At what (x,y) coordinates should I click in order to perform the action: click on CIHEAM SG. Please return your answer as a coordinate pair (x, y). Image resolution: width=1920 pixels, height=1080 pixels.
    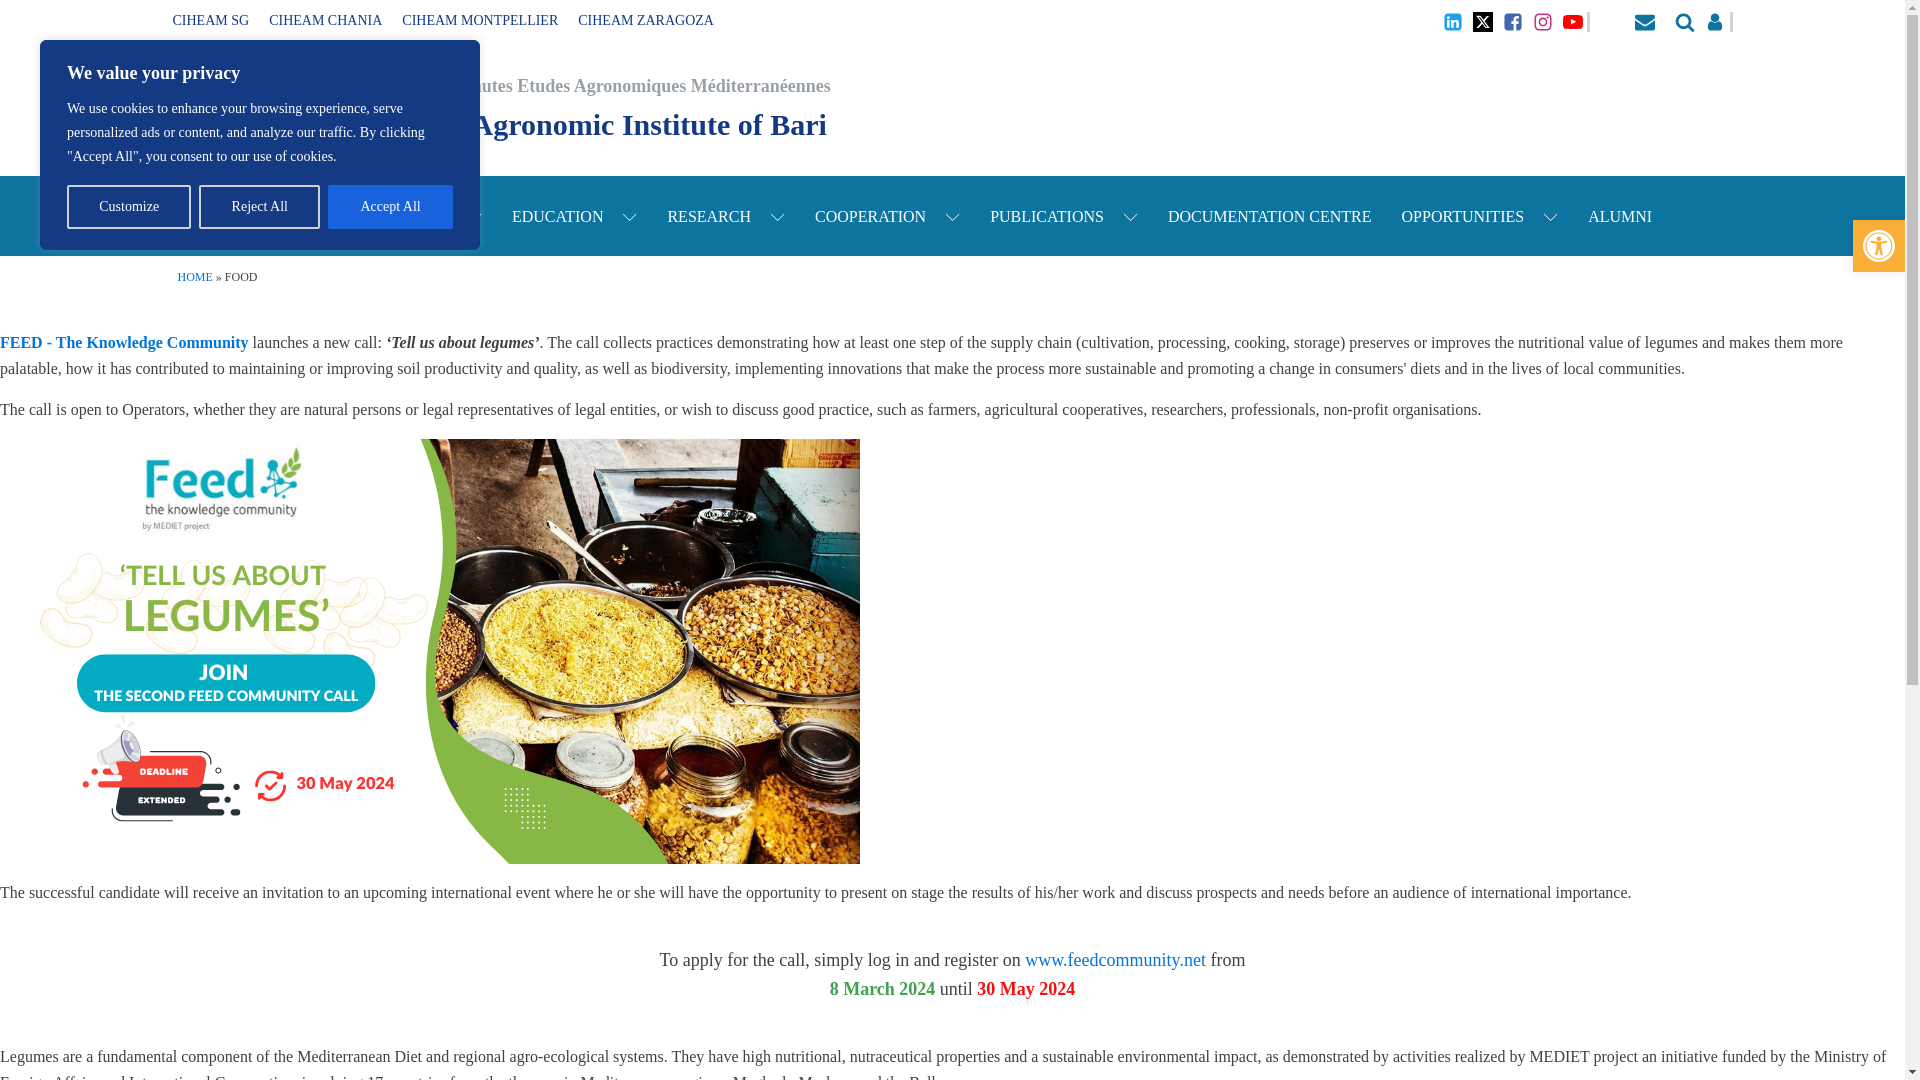
    Looking at the image, I should click on (210, 21).